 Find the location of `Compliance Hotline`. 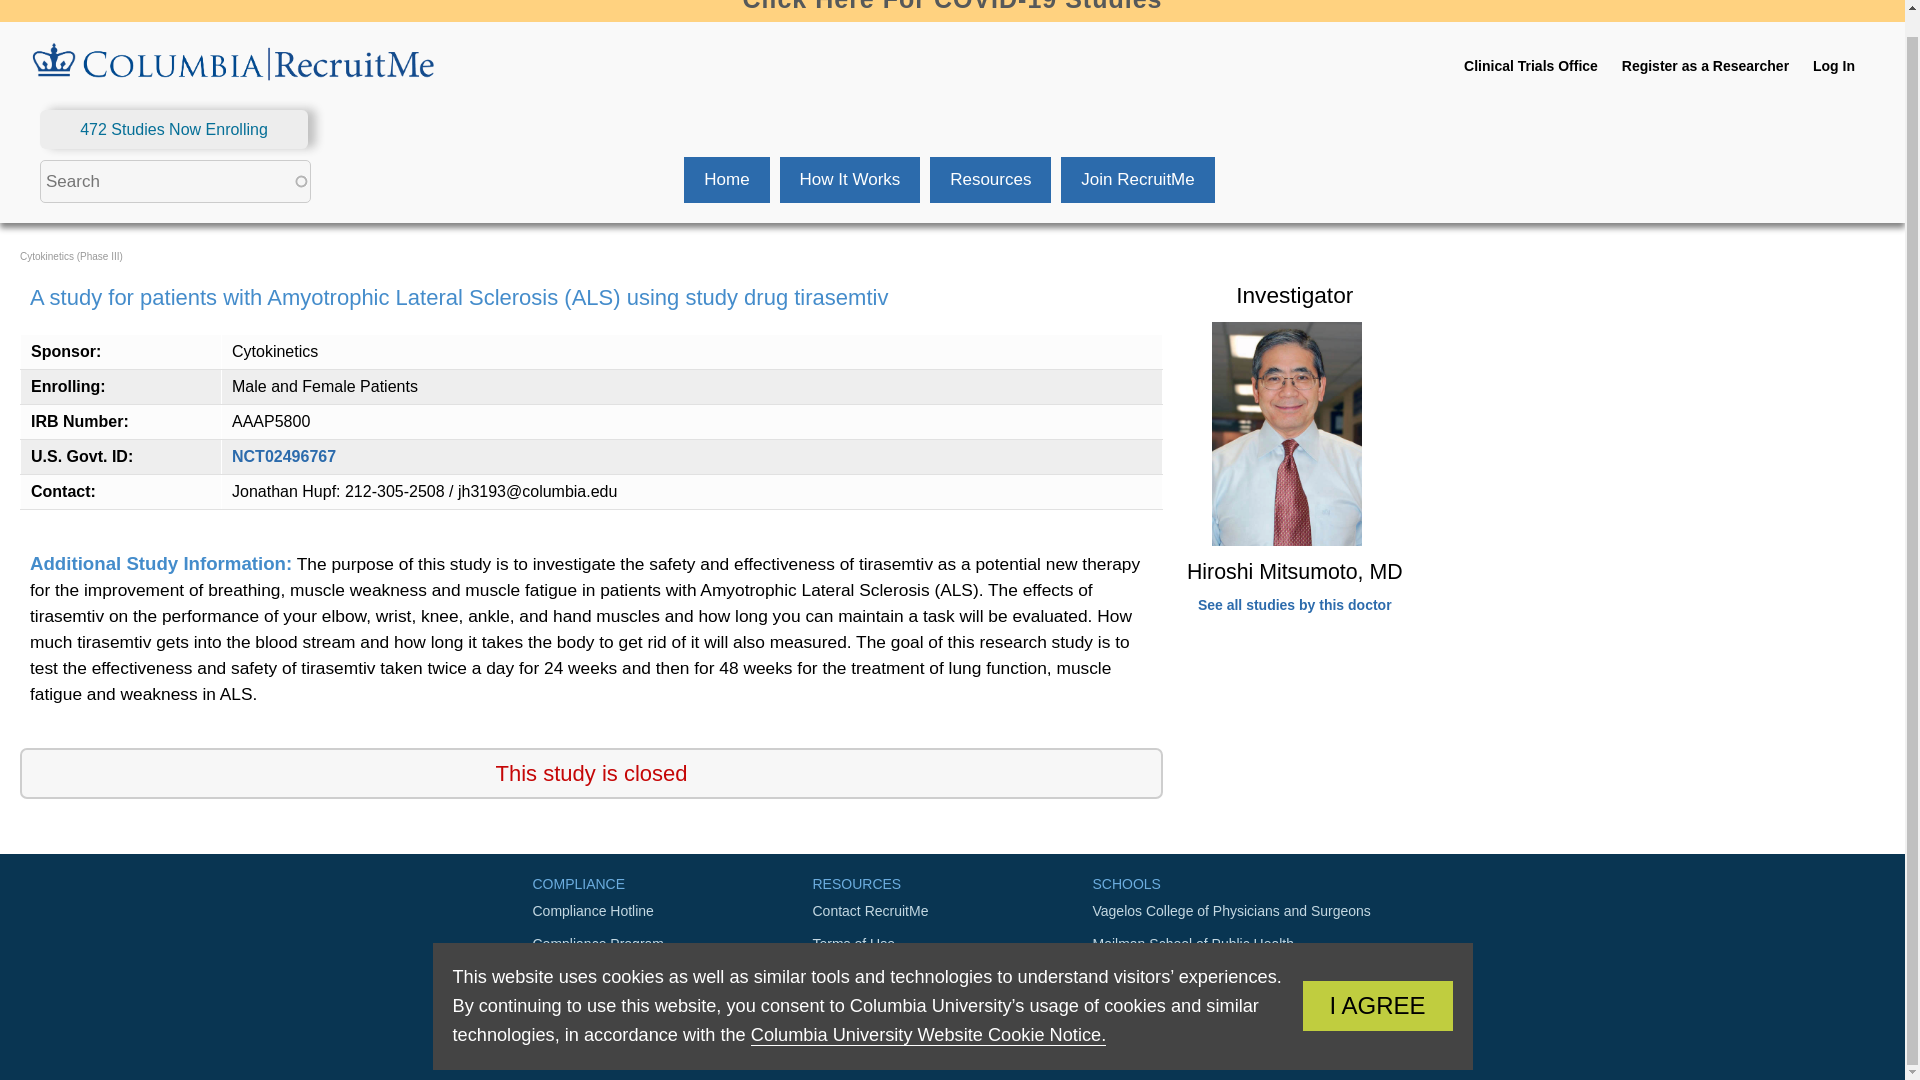

Compliance Hotline is located at coordinates (672, 911).